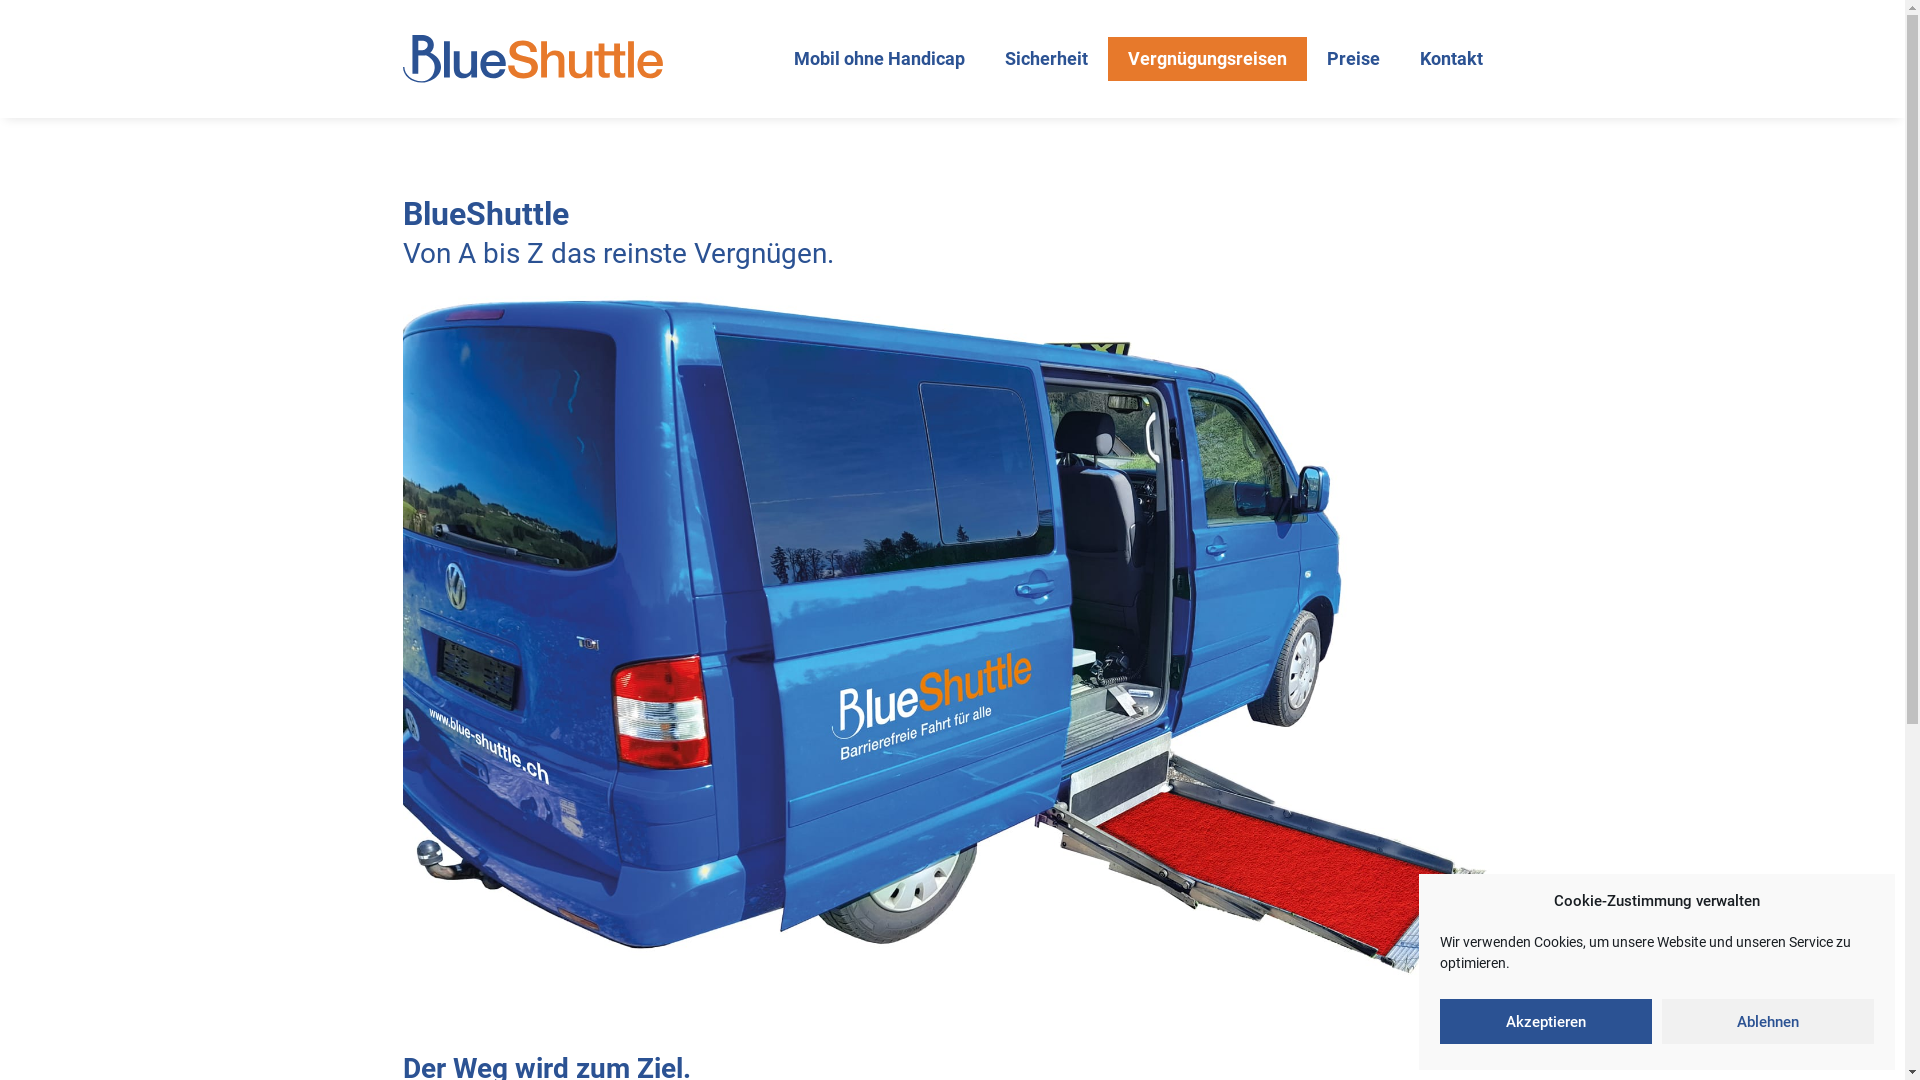 This screenshot has width=1920, height=1080. Describe the element at coordinates (880, 59) in the screenshot. I see `Mobil ohne Handicap` at that location.